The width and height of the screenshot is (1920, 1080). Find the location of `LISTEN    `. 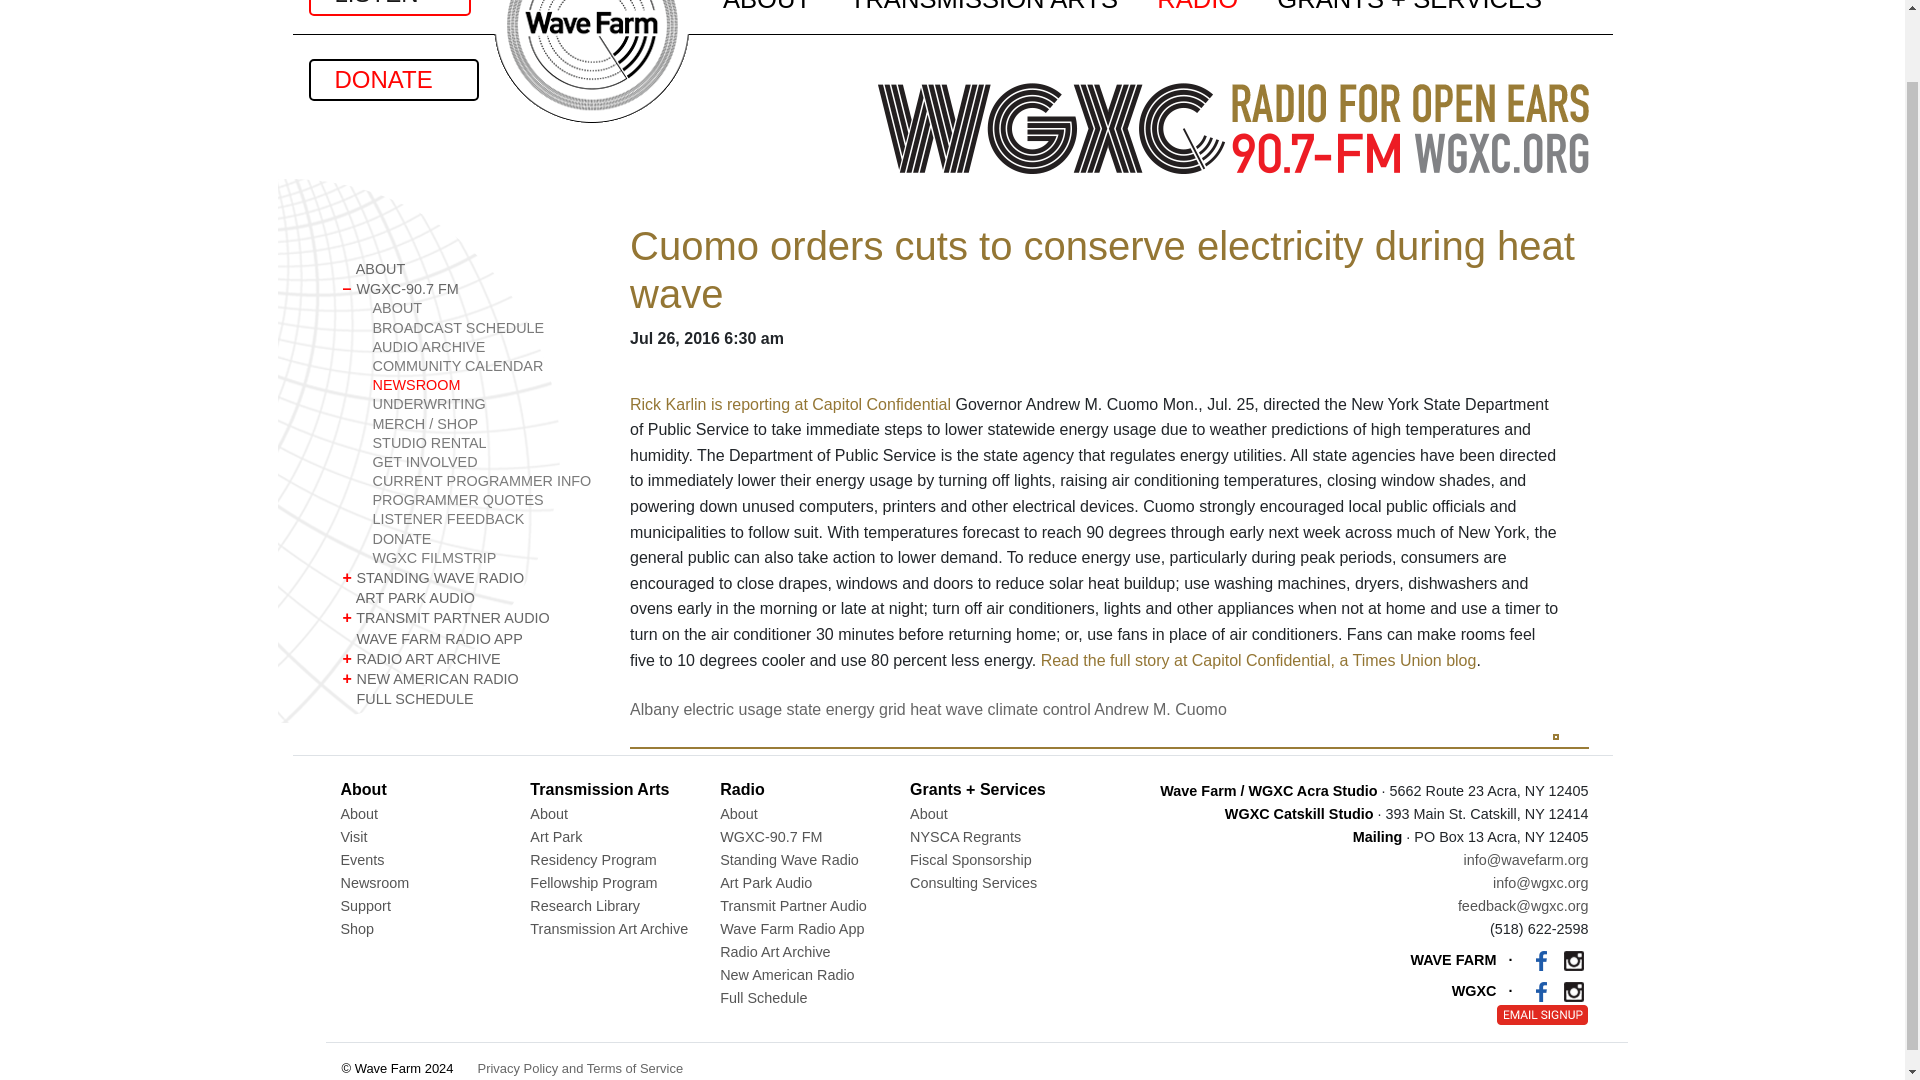

LISTEN     is located at coordinates (388, 8).